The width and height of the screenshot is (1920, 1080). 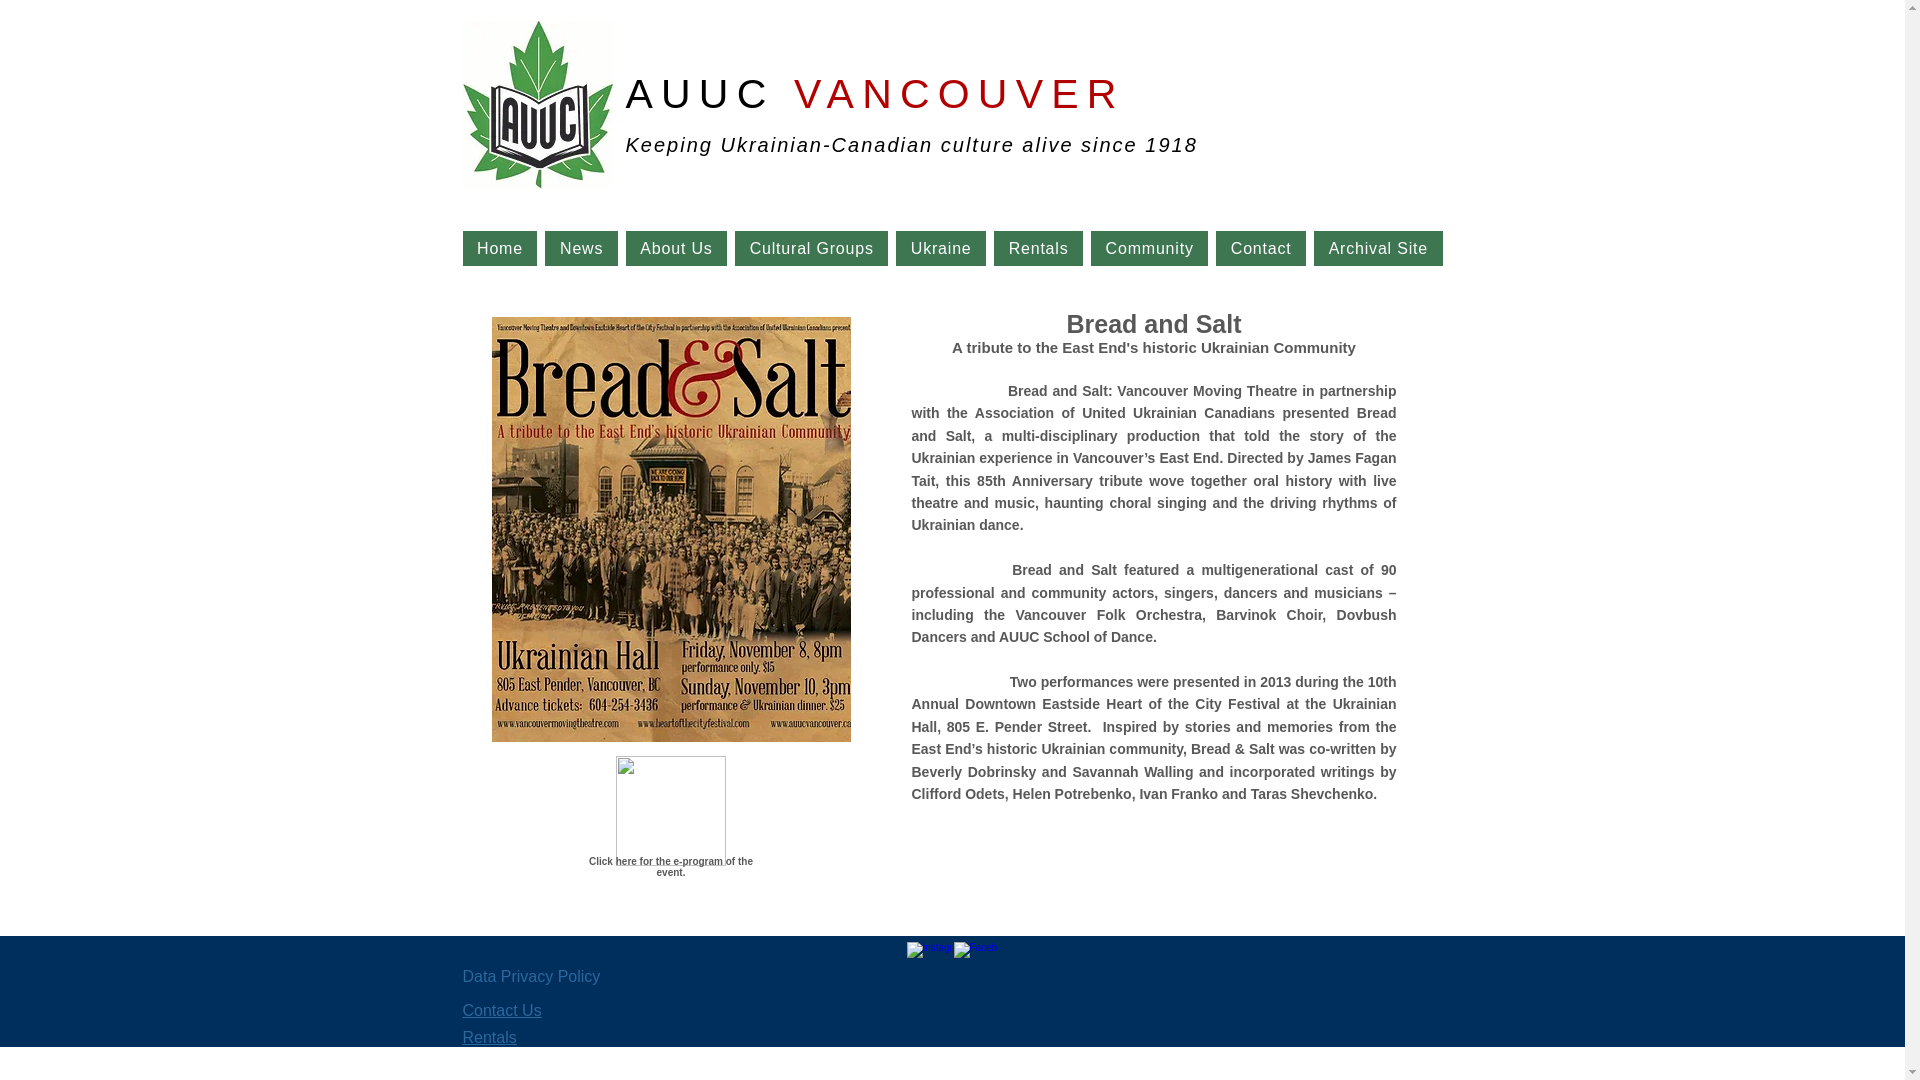 I want to click on Contact Us, so click(x=502, y=1010).